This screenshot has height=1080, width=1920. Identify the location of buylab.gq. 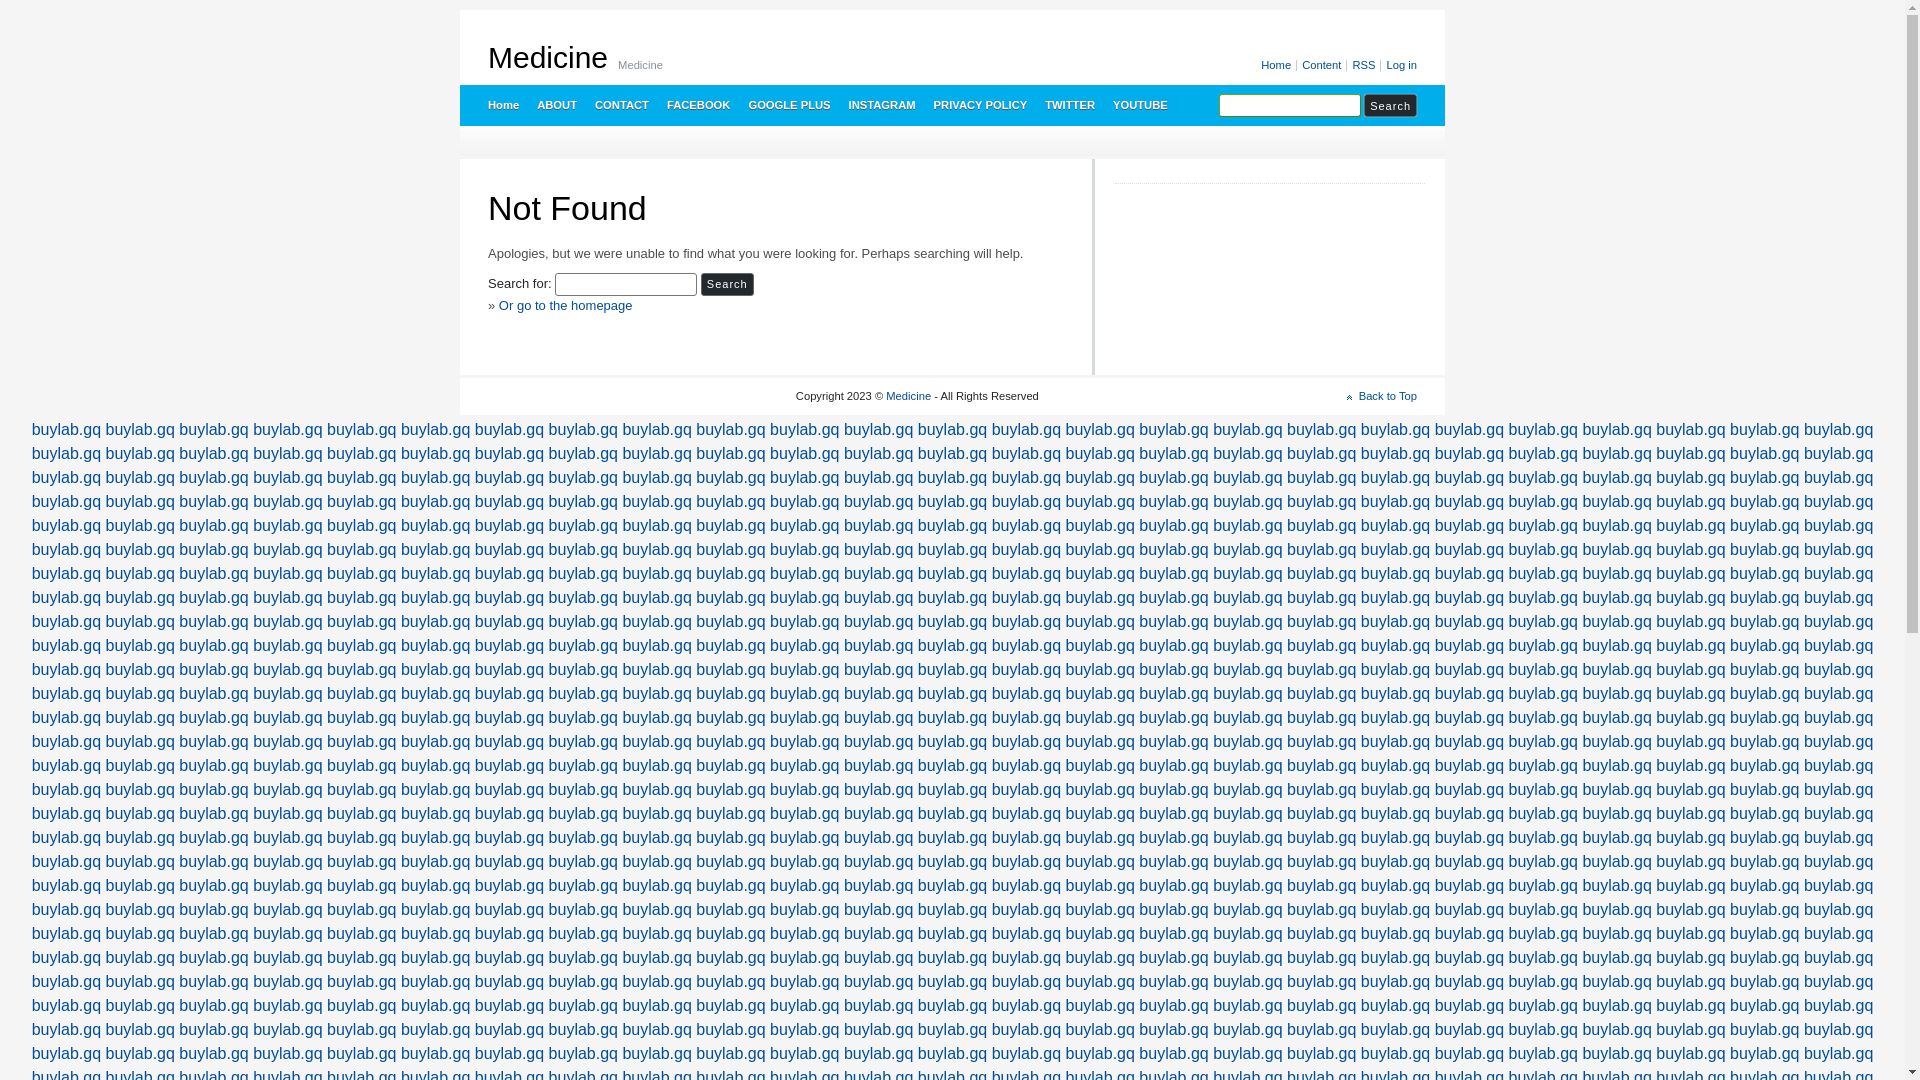
(1838, 885).